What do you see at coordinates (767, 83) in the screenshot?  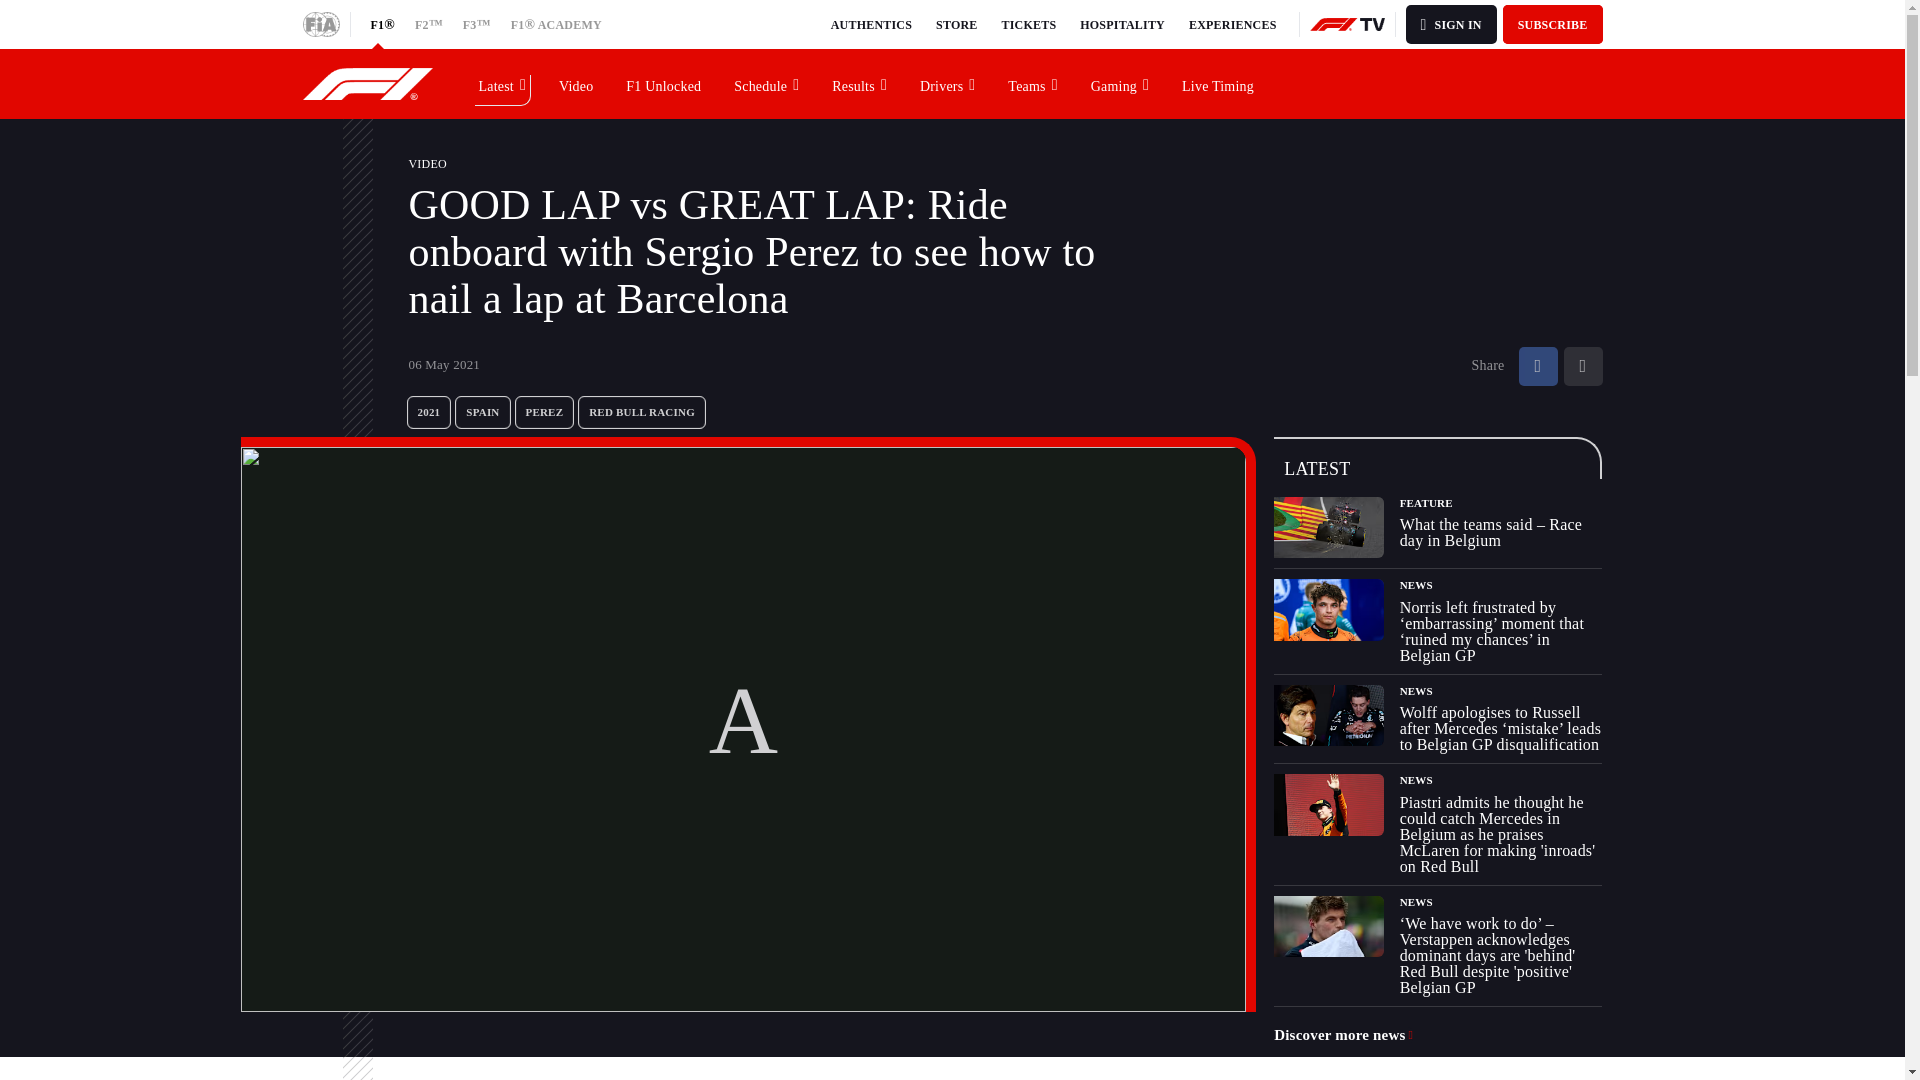 I see `Schedule` at bounding box center [767, 83].